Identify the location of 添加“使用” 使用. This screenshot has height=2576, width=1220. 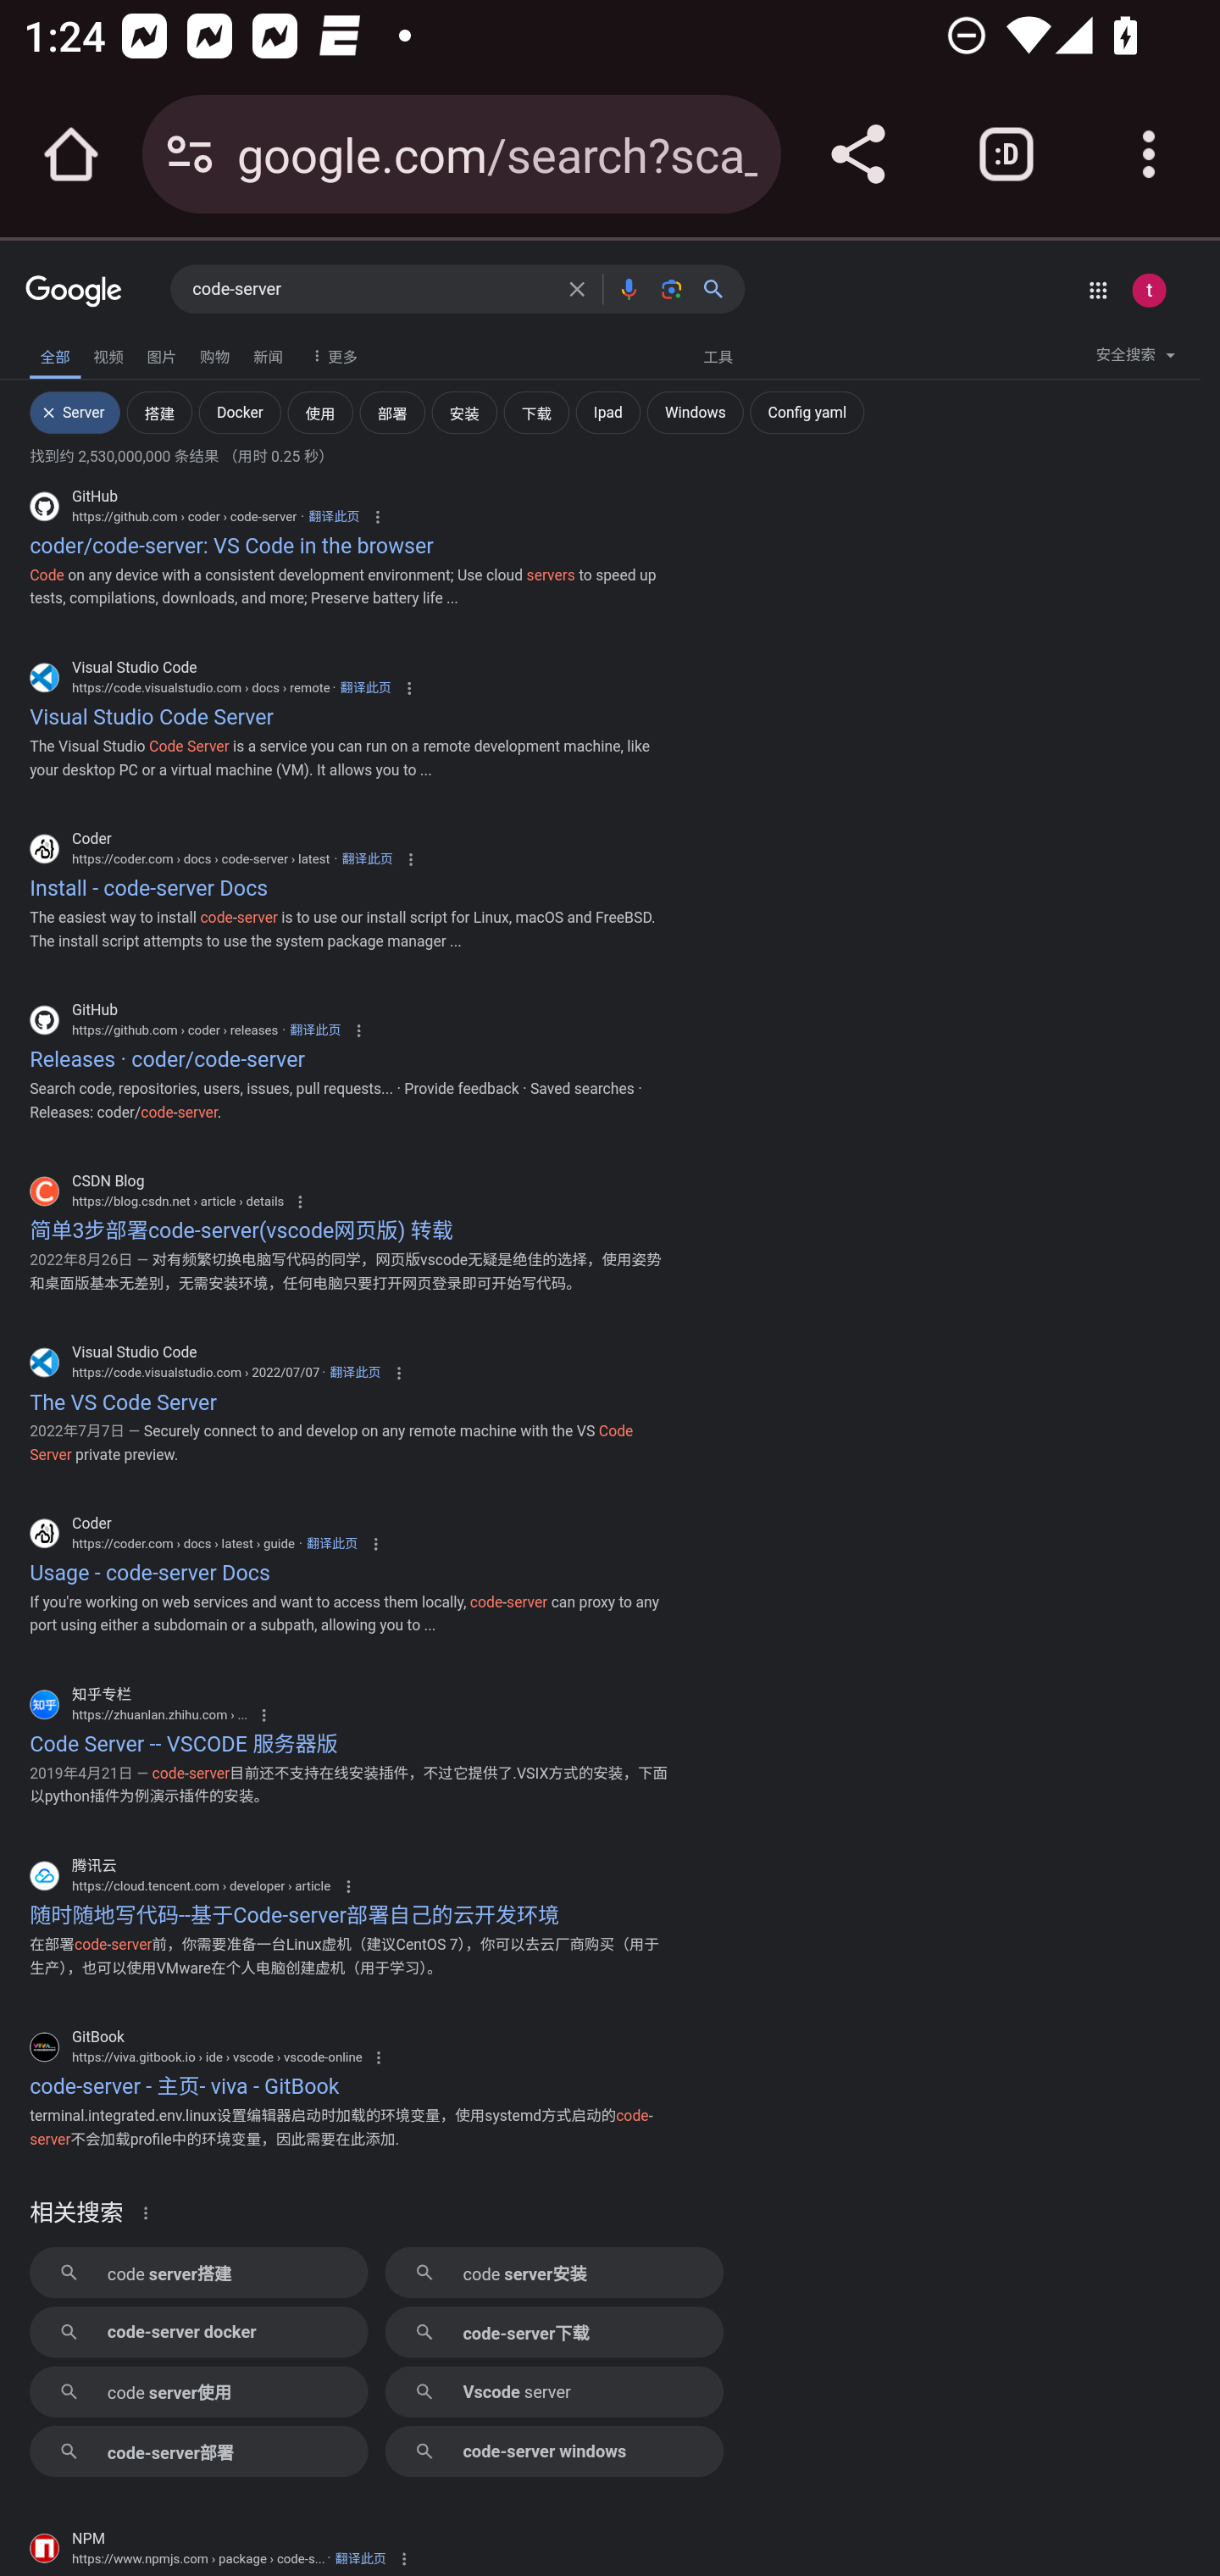
(320, 410).